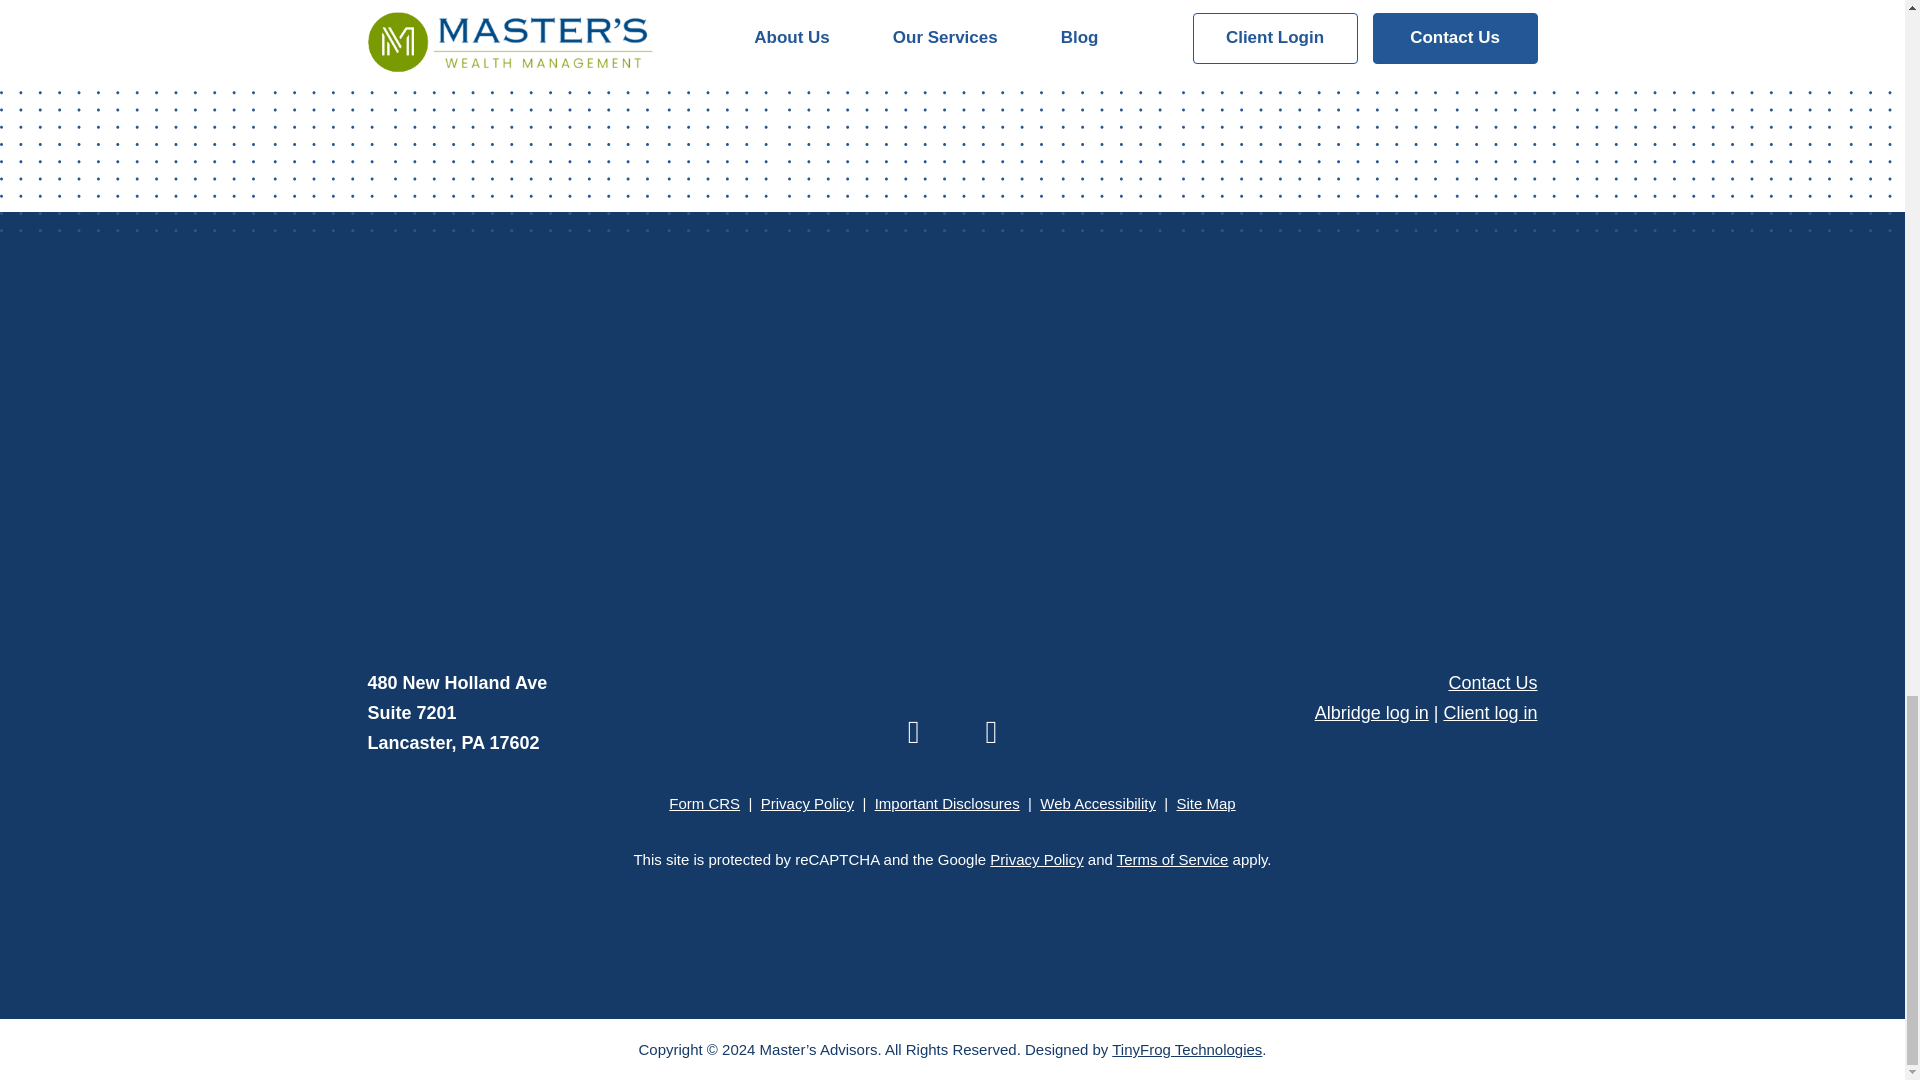  What do you see at coordinates (704, 803) in the screenshot?
I see `Form CRS` at bounding box center [704, 803].